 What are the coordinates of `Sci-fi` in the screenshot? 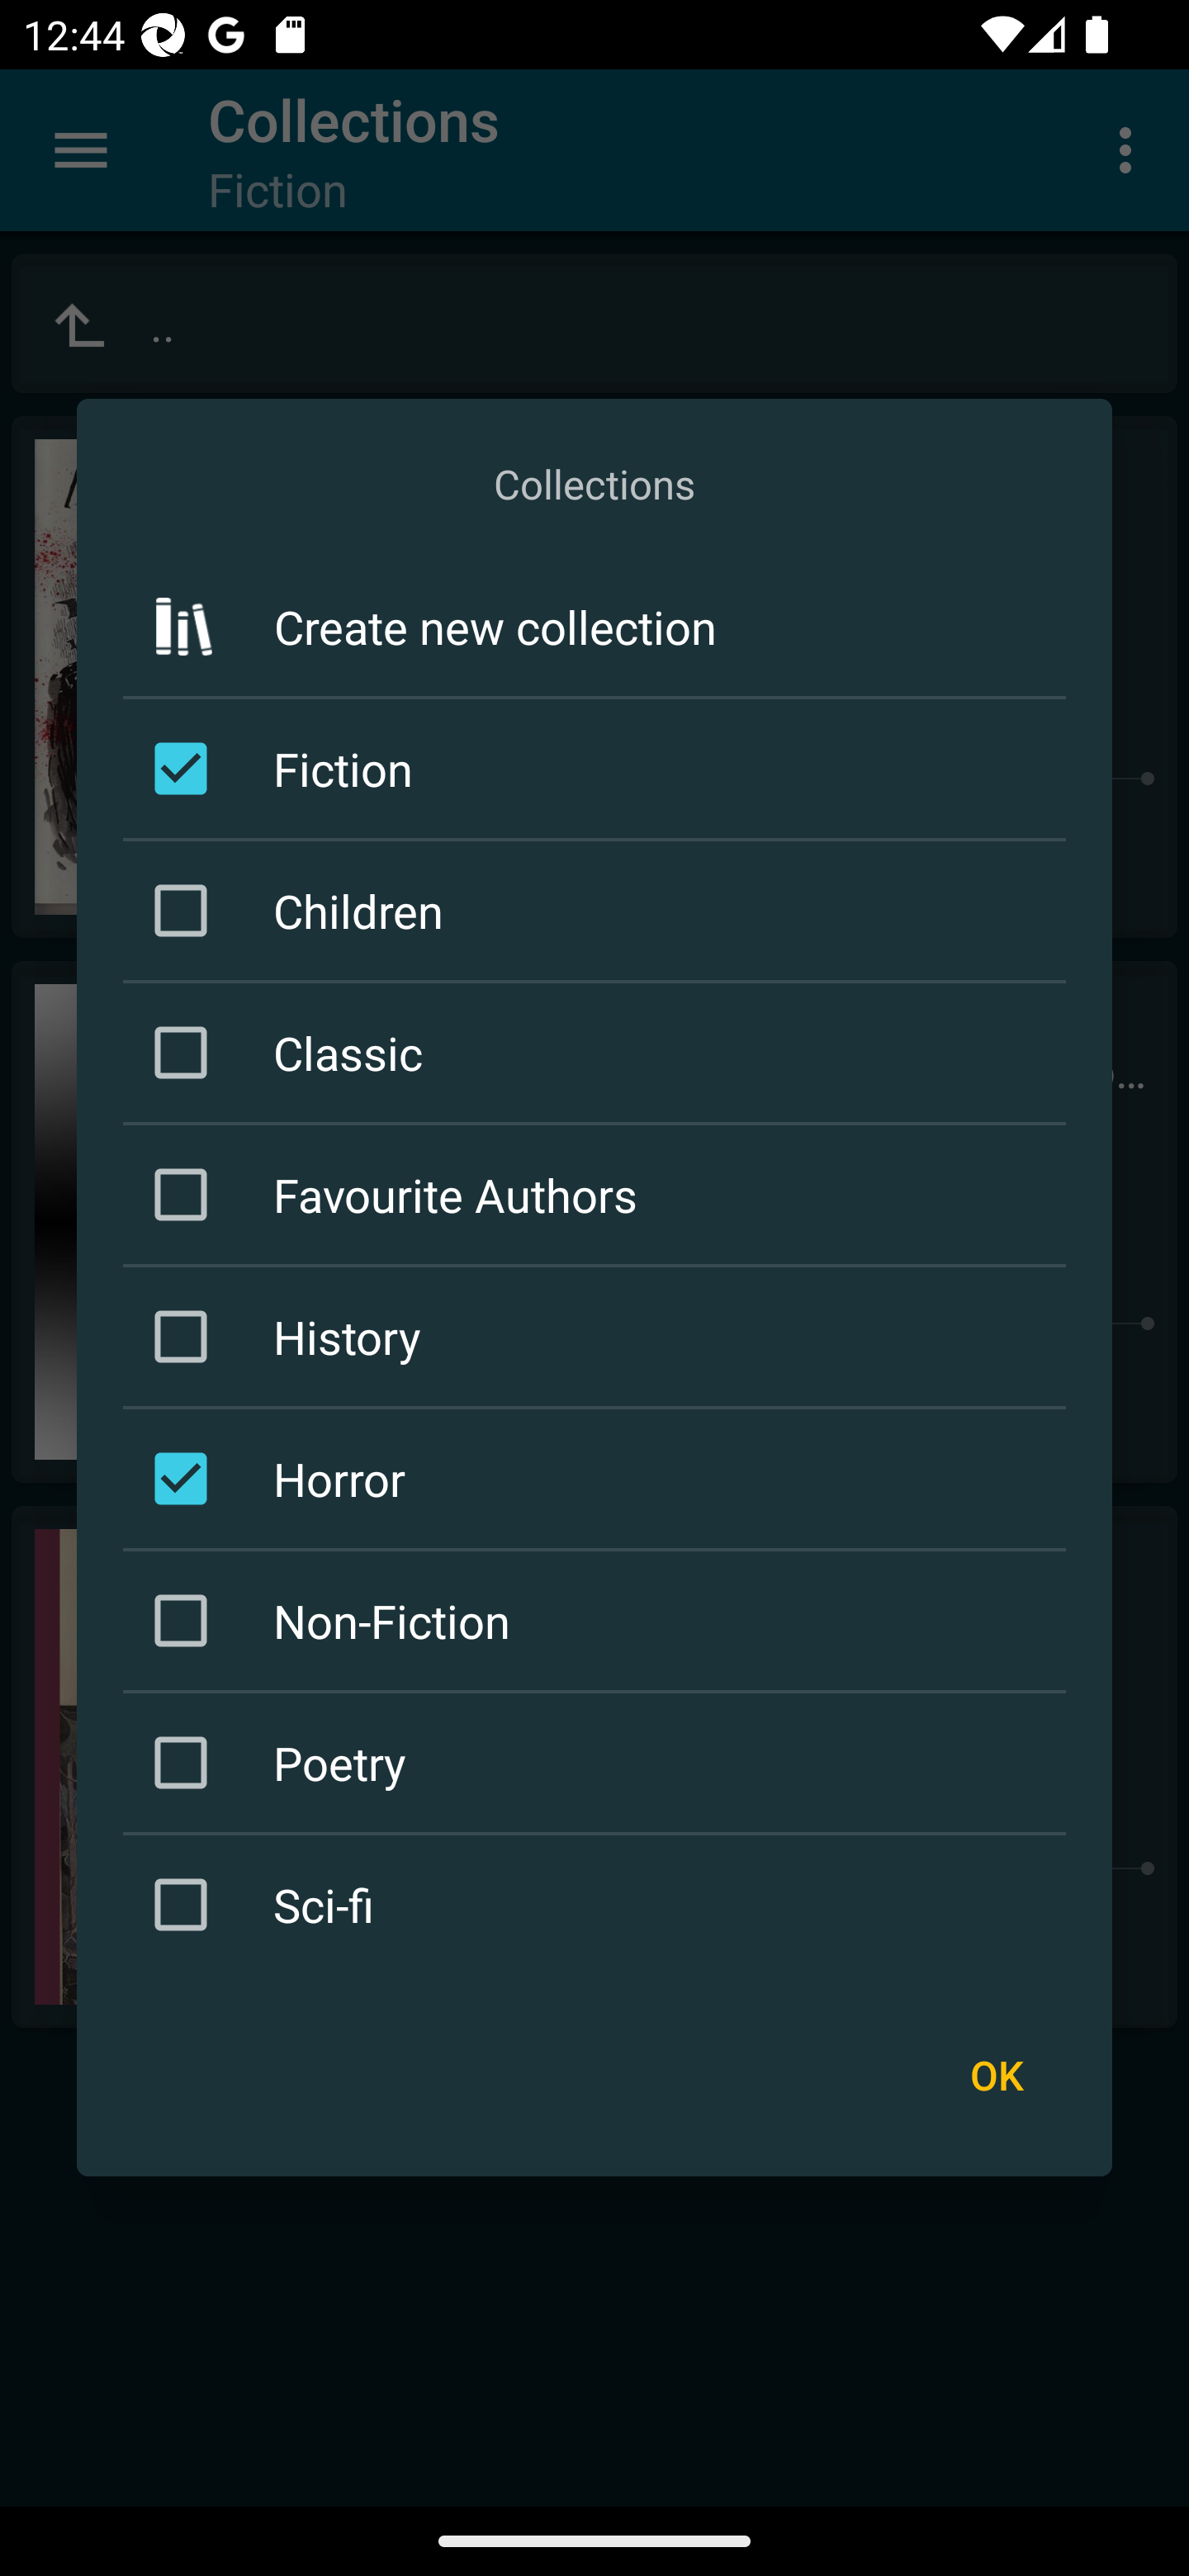 It's located at (599, 1903).